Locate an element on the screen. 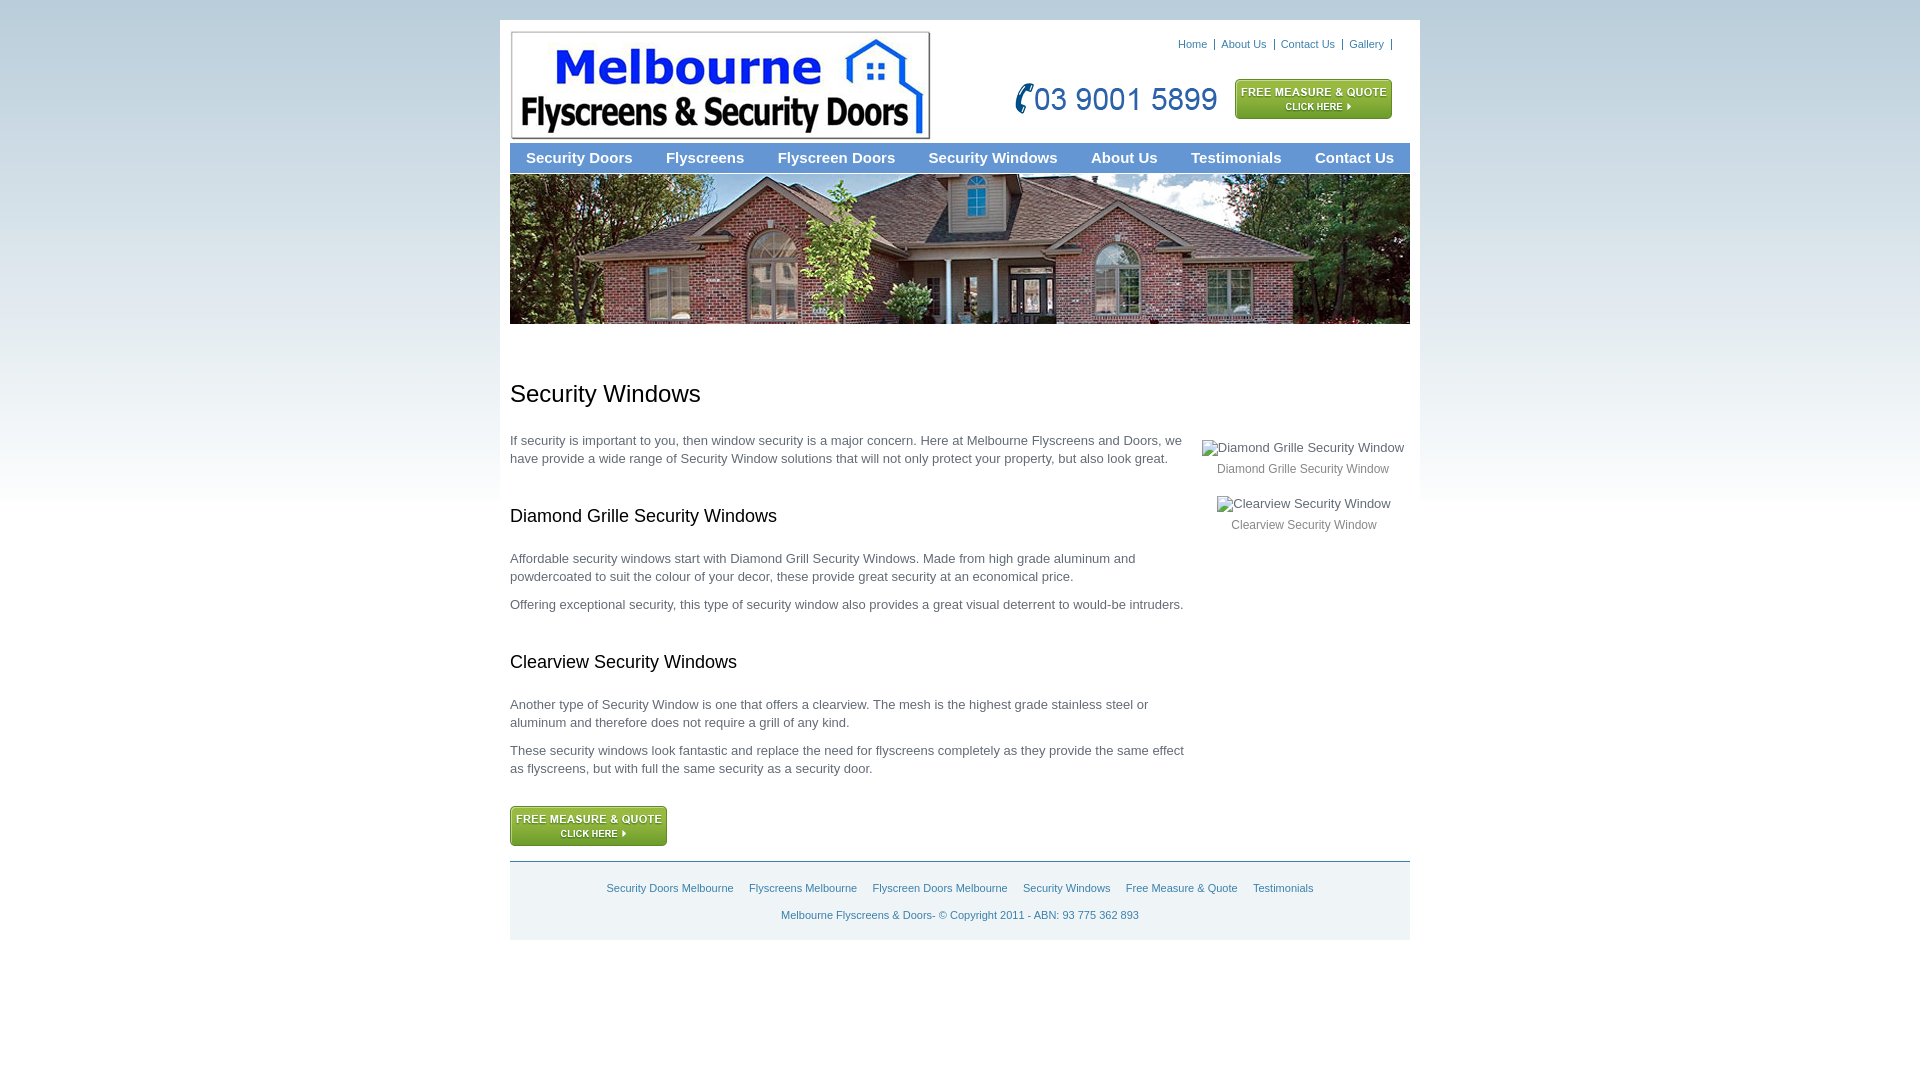 The width and height of the screenshot is (1920, 1080). Contact Us is located at coordinates (1308, 44).